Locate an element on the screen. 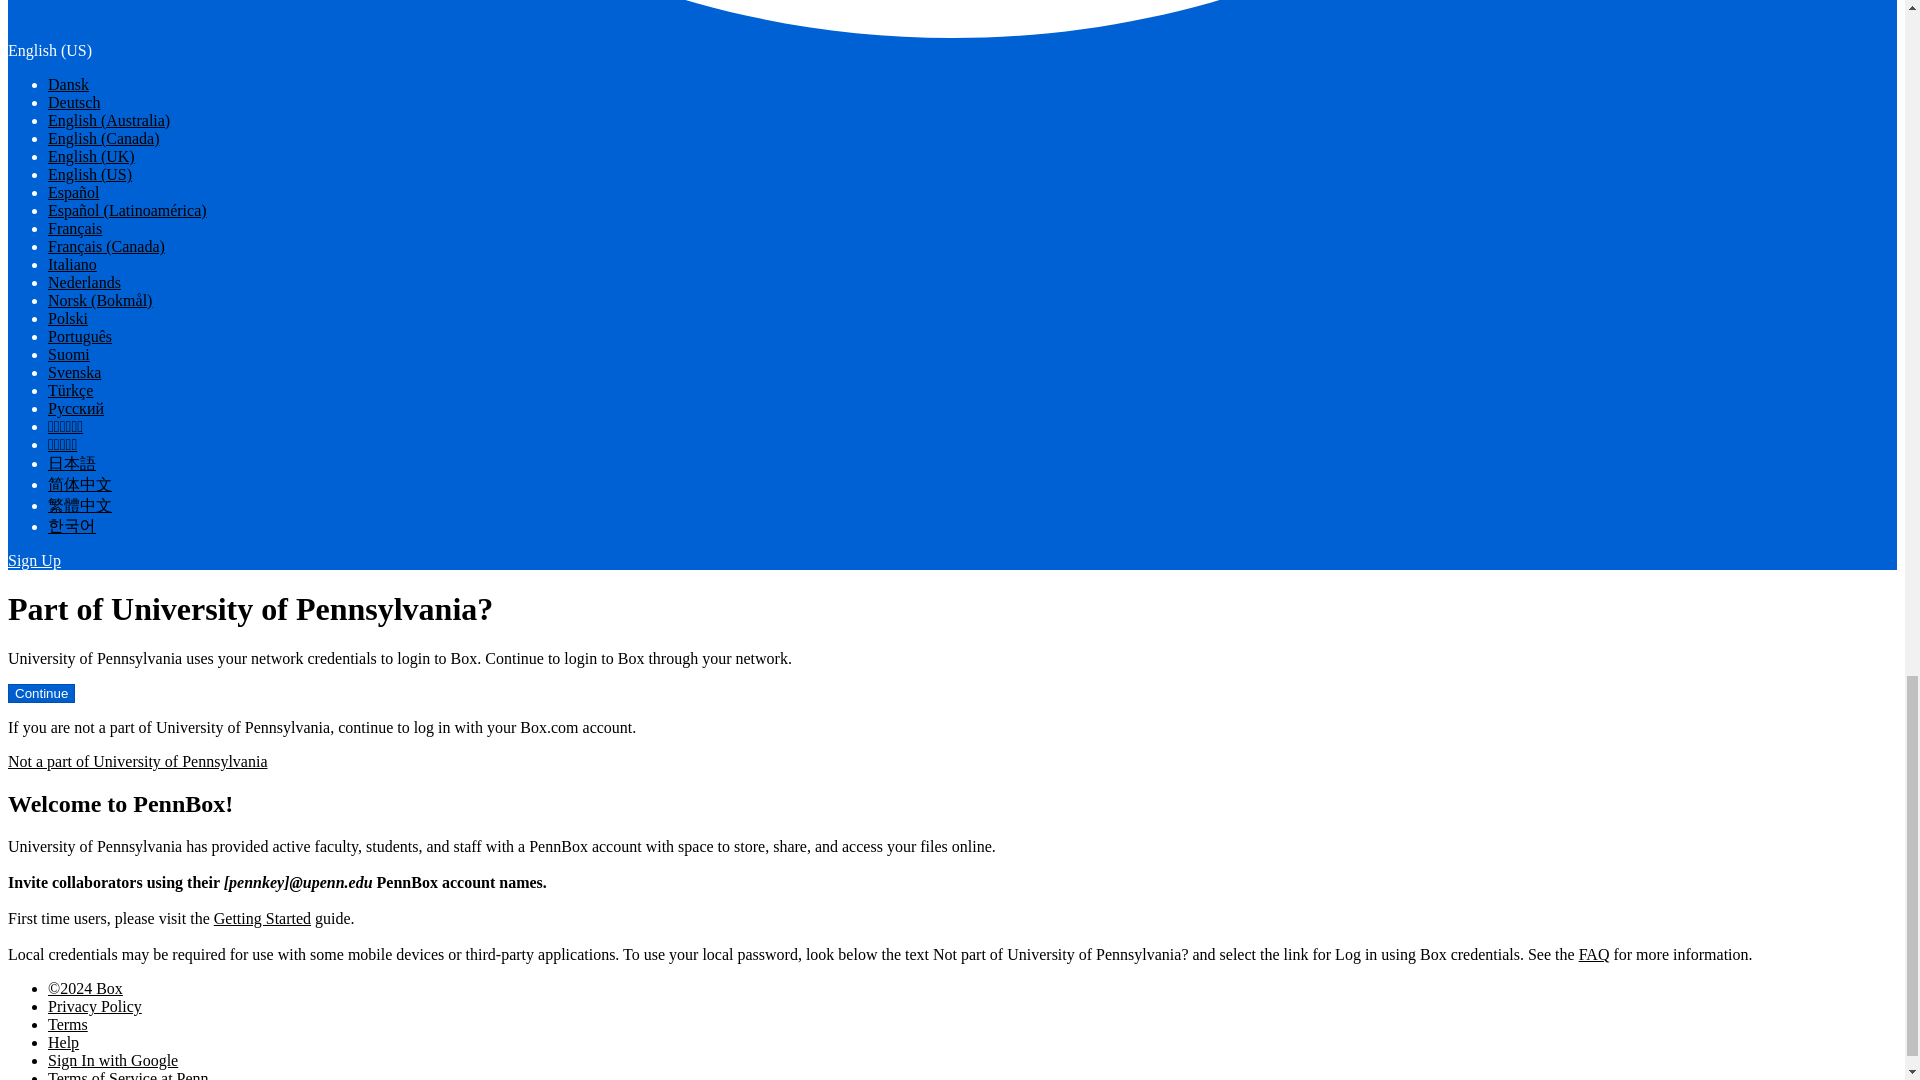  Svenska is located at coordinates (74, 372).